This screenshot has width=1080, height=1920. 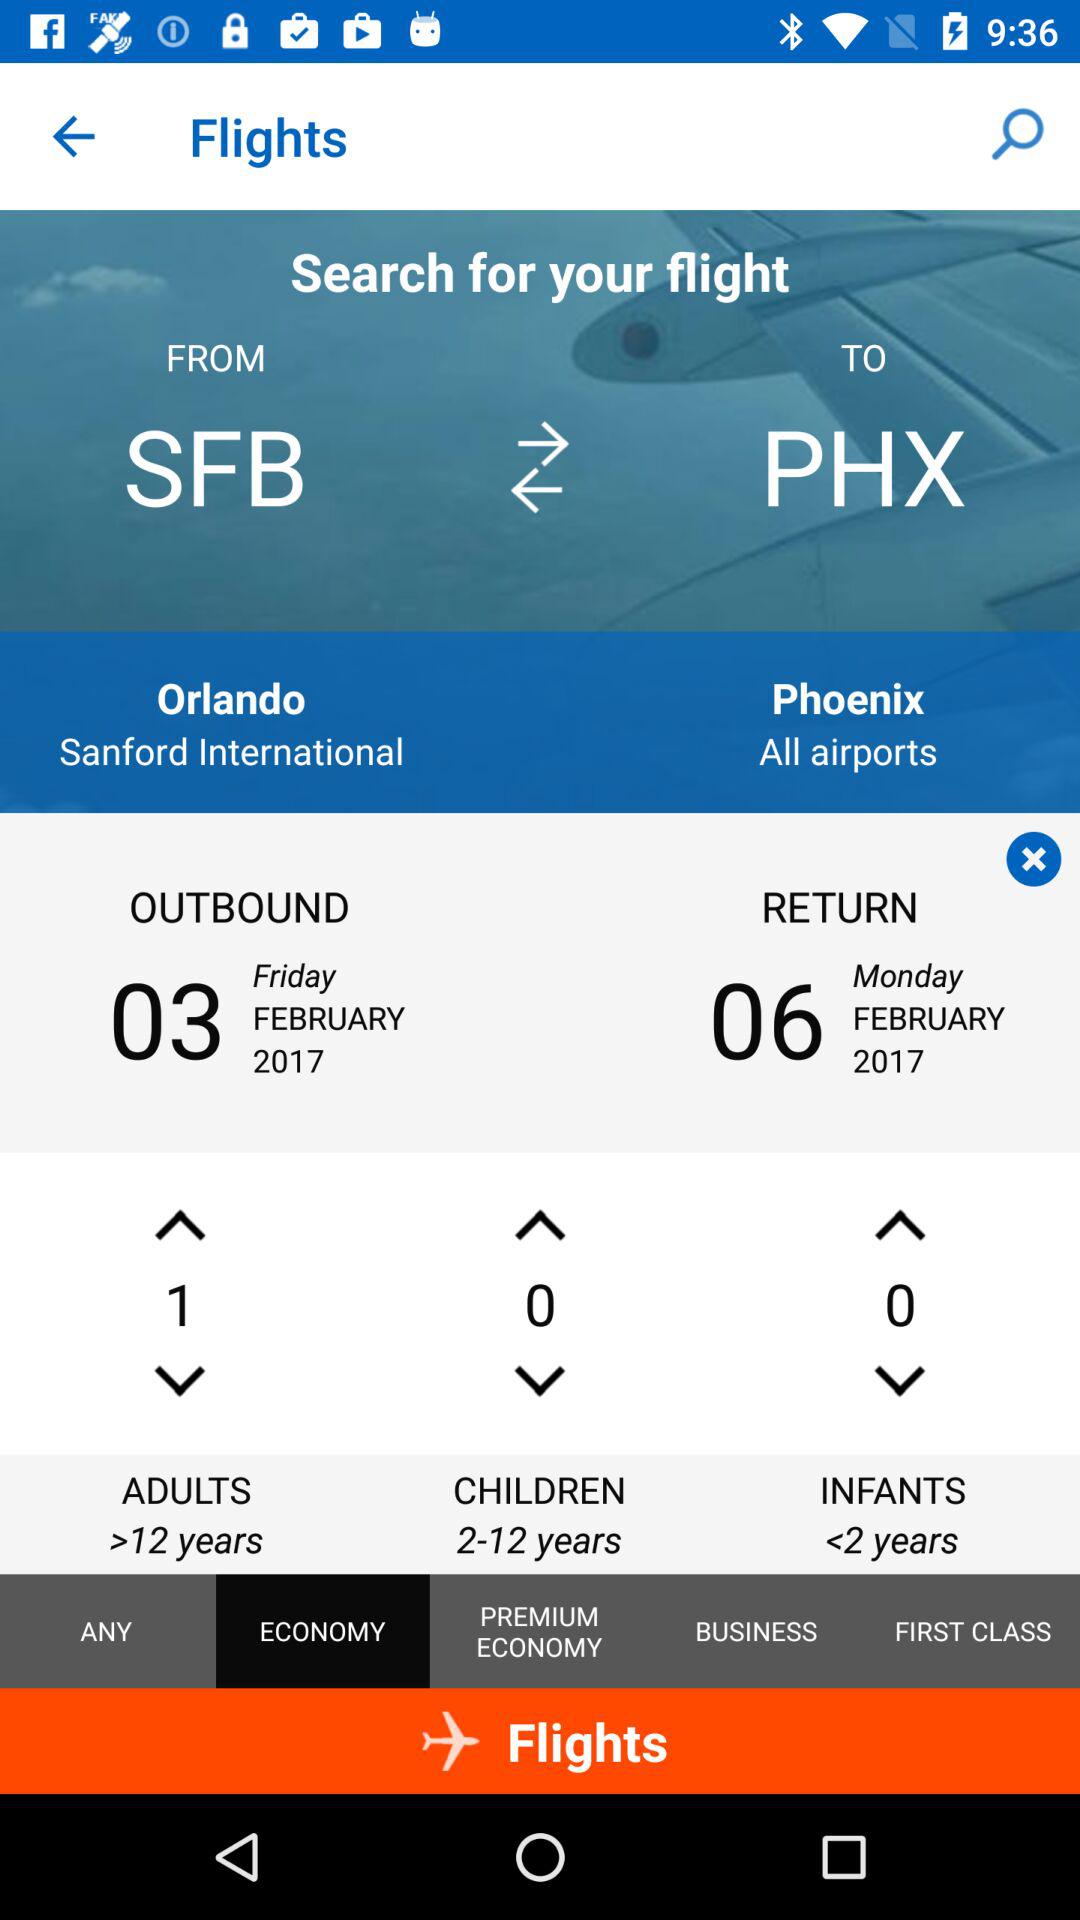 I want to click on turn on icon to the left of first class, so click(x=756, y=1631).